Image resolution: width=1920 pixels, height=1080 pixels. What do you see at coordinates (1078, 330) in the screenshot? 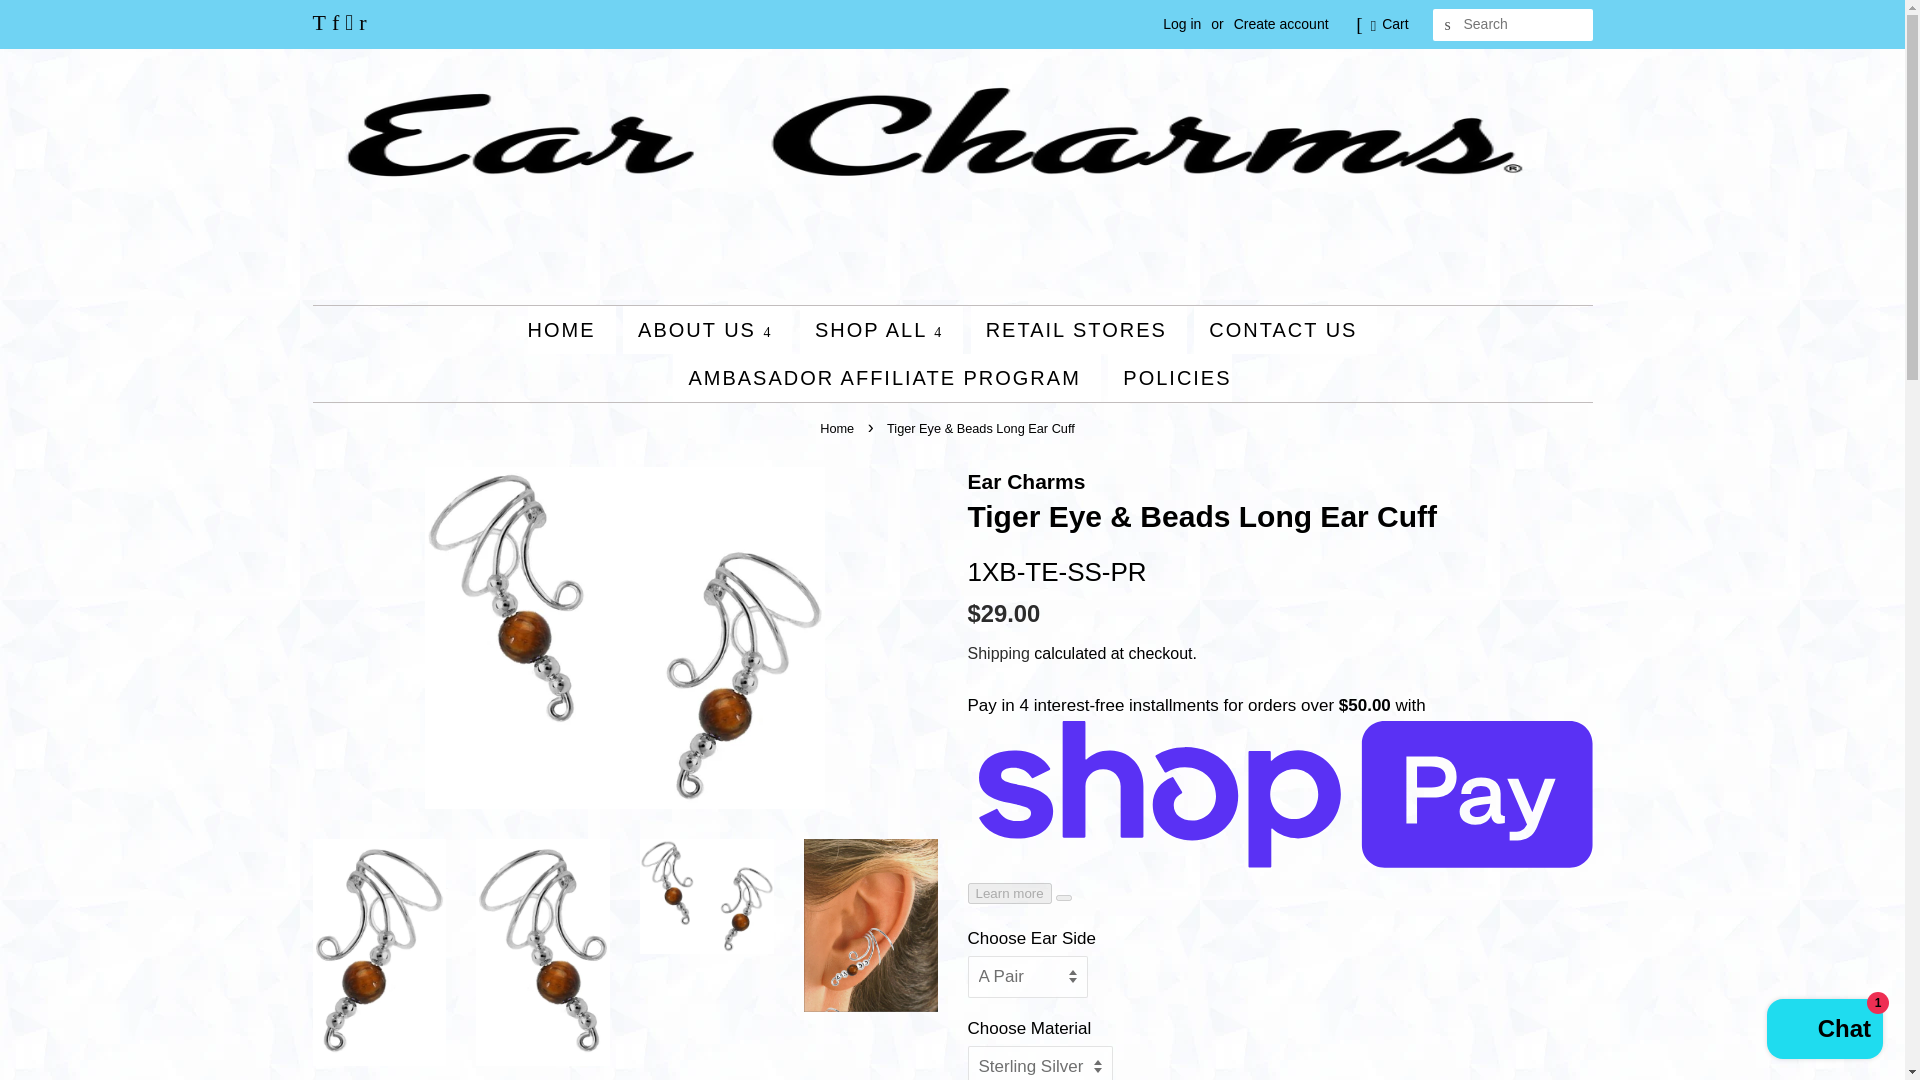
I see `RETAIL STORES` at bounding box center [1078, 330].